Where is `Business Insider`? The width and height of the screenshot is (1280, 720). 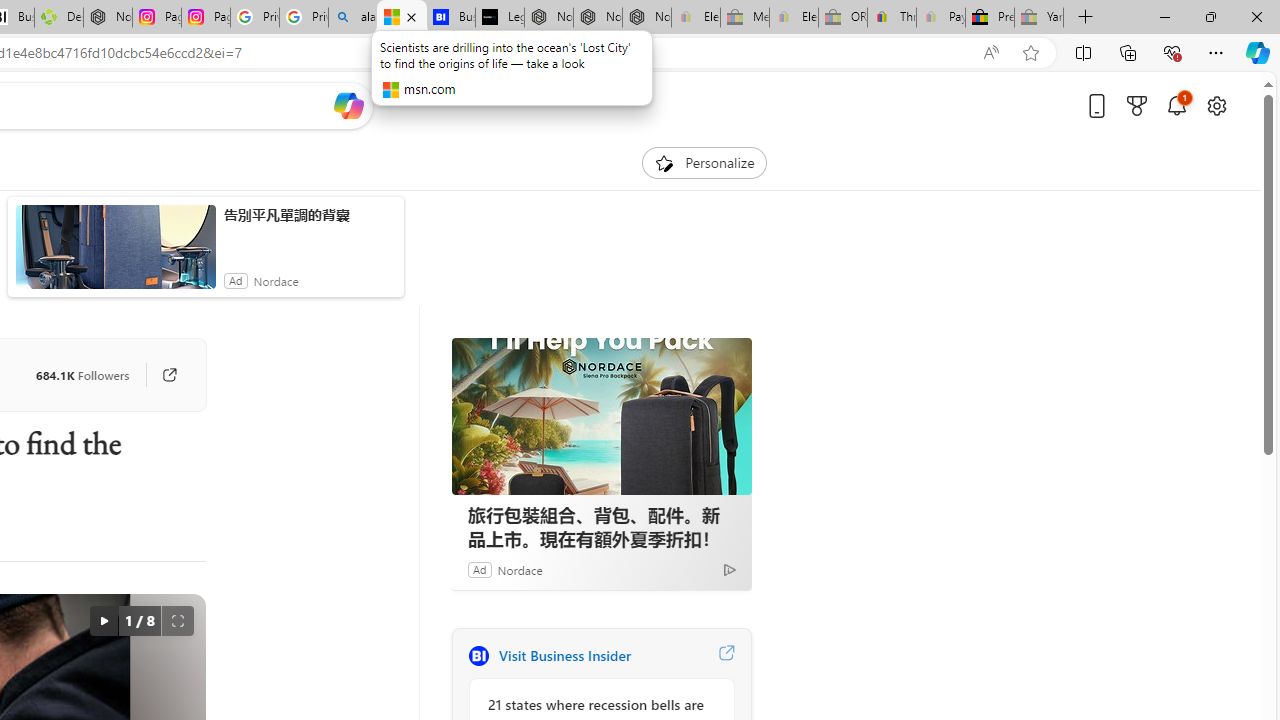
Business Insider is located at coordinates (478, 656).